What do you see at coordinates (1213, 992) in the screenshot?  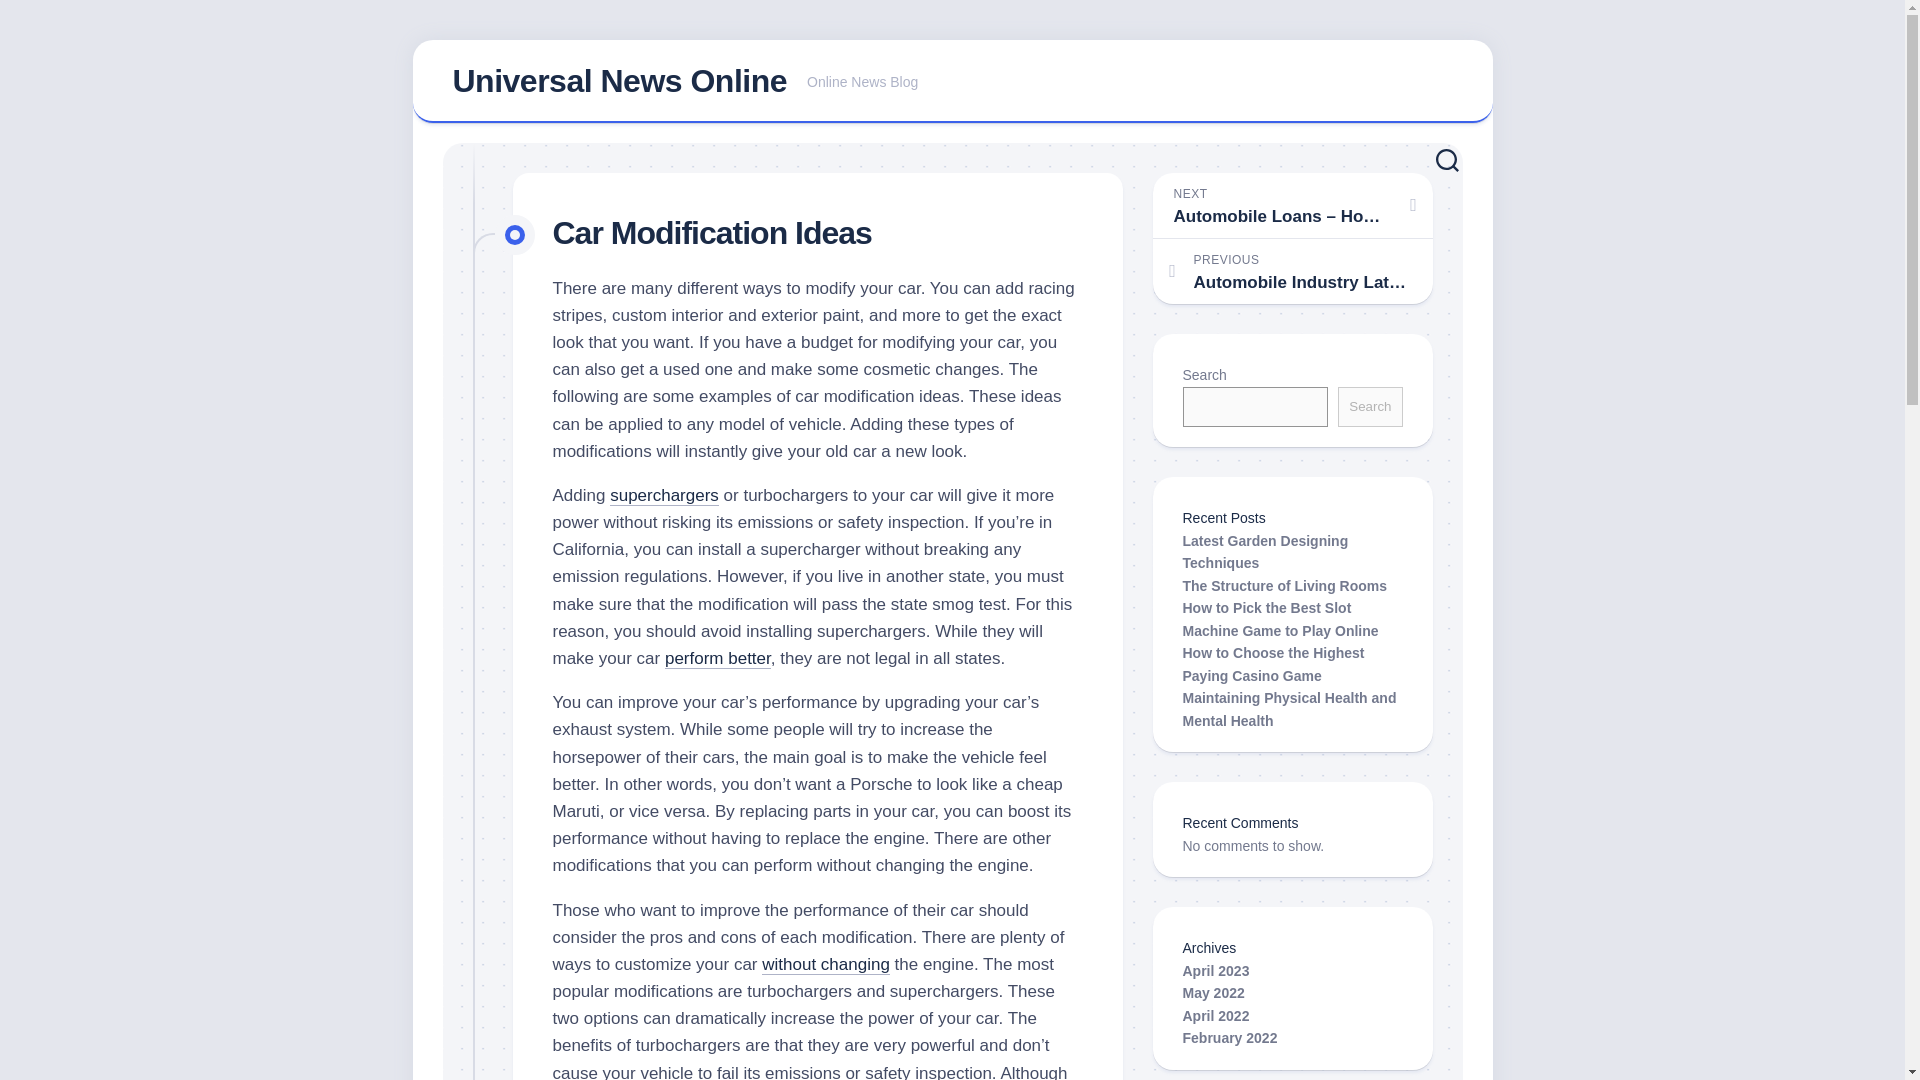 I see `May 2022` at bounding box center [1213, 992].